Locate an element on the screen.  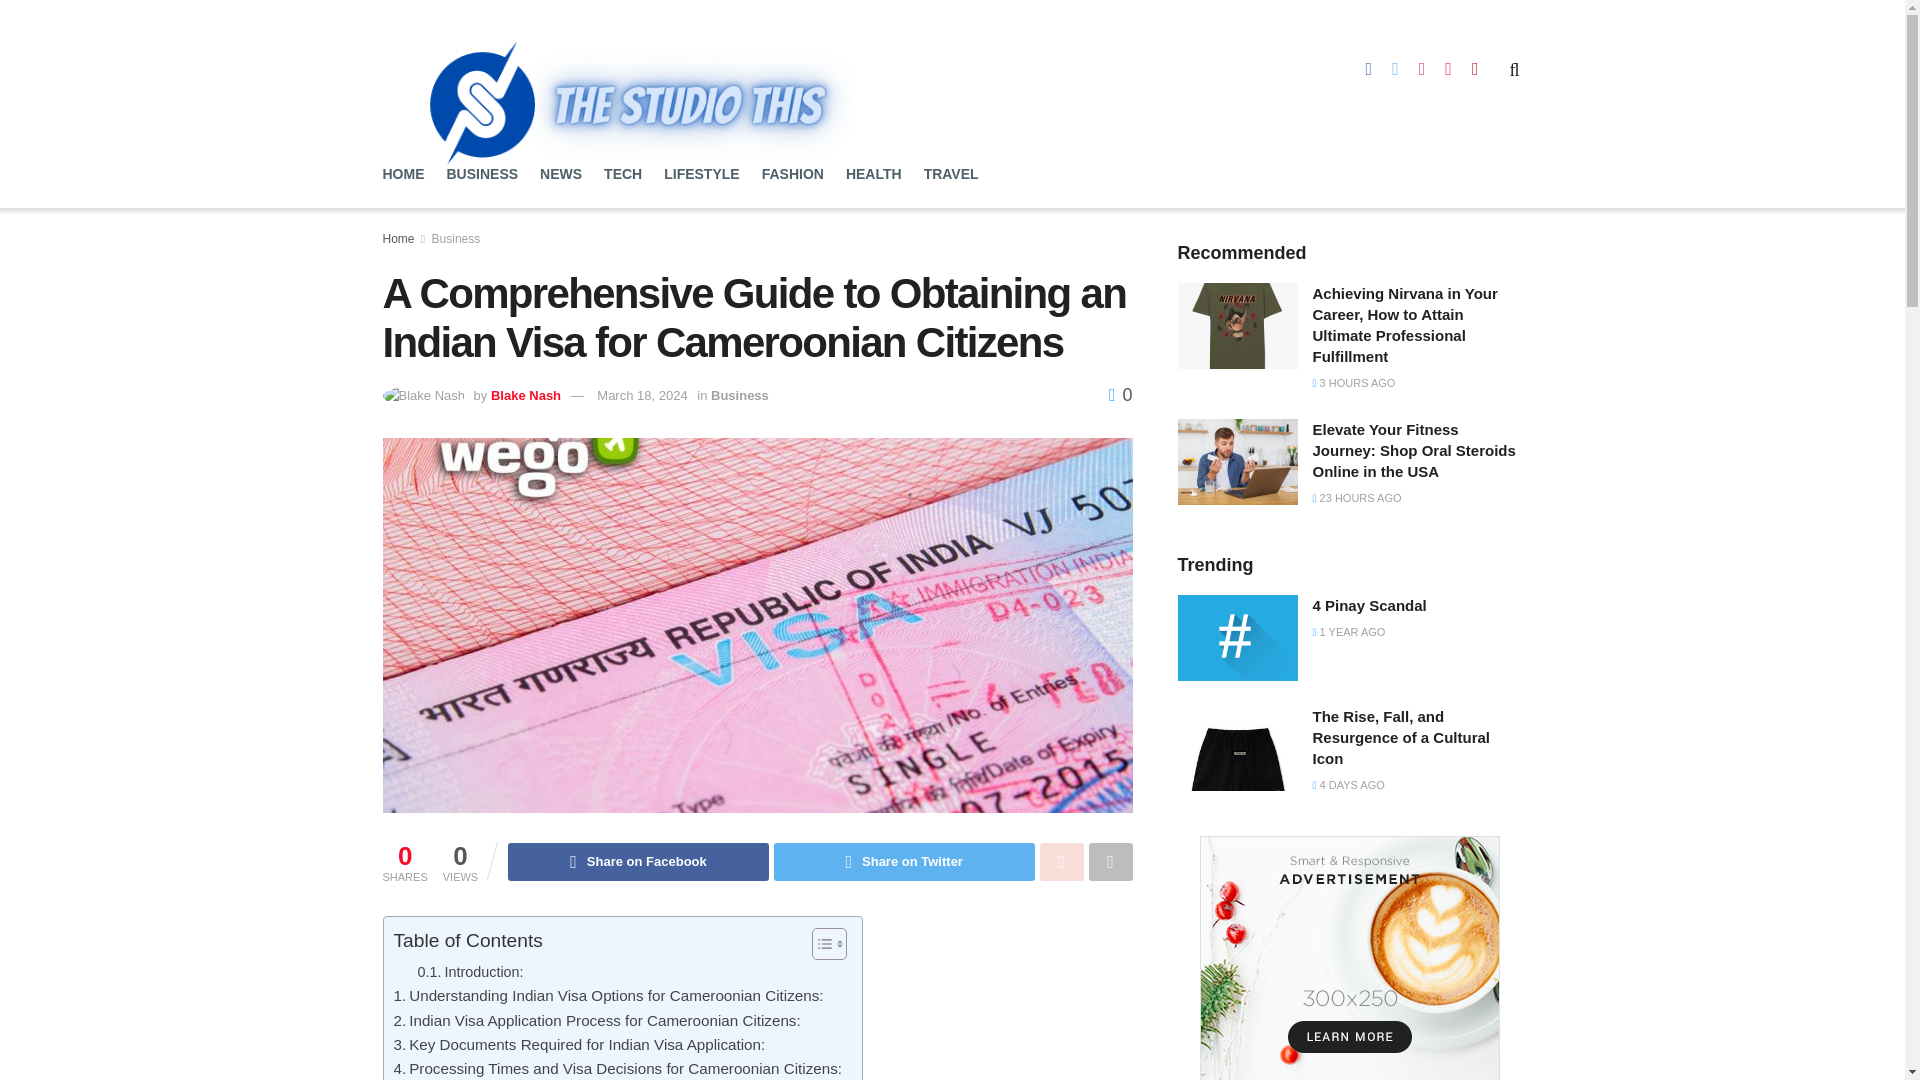
LIFESTYLE is located at coordinates (702, 174).